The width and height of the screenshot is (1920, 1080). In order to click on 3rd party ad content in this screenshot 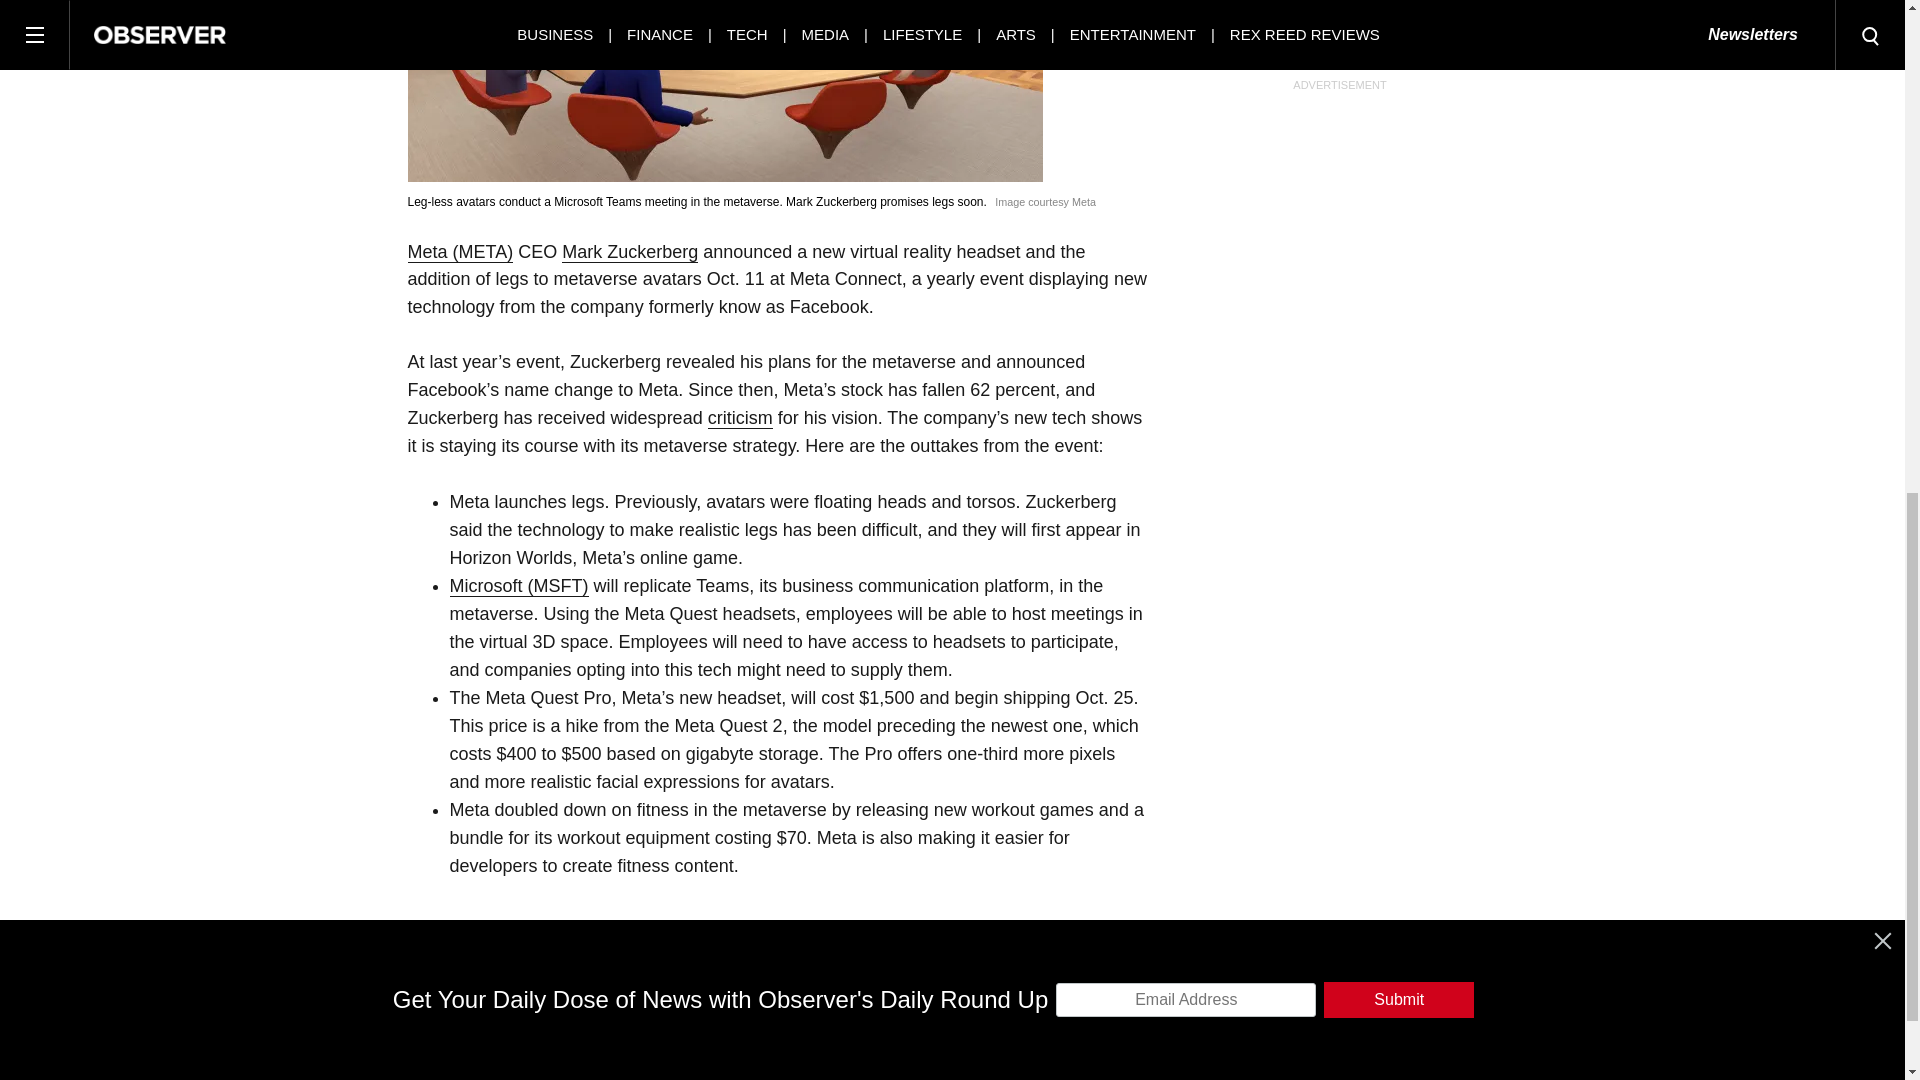, I will do `click(951, 56)`.